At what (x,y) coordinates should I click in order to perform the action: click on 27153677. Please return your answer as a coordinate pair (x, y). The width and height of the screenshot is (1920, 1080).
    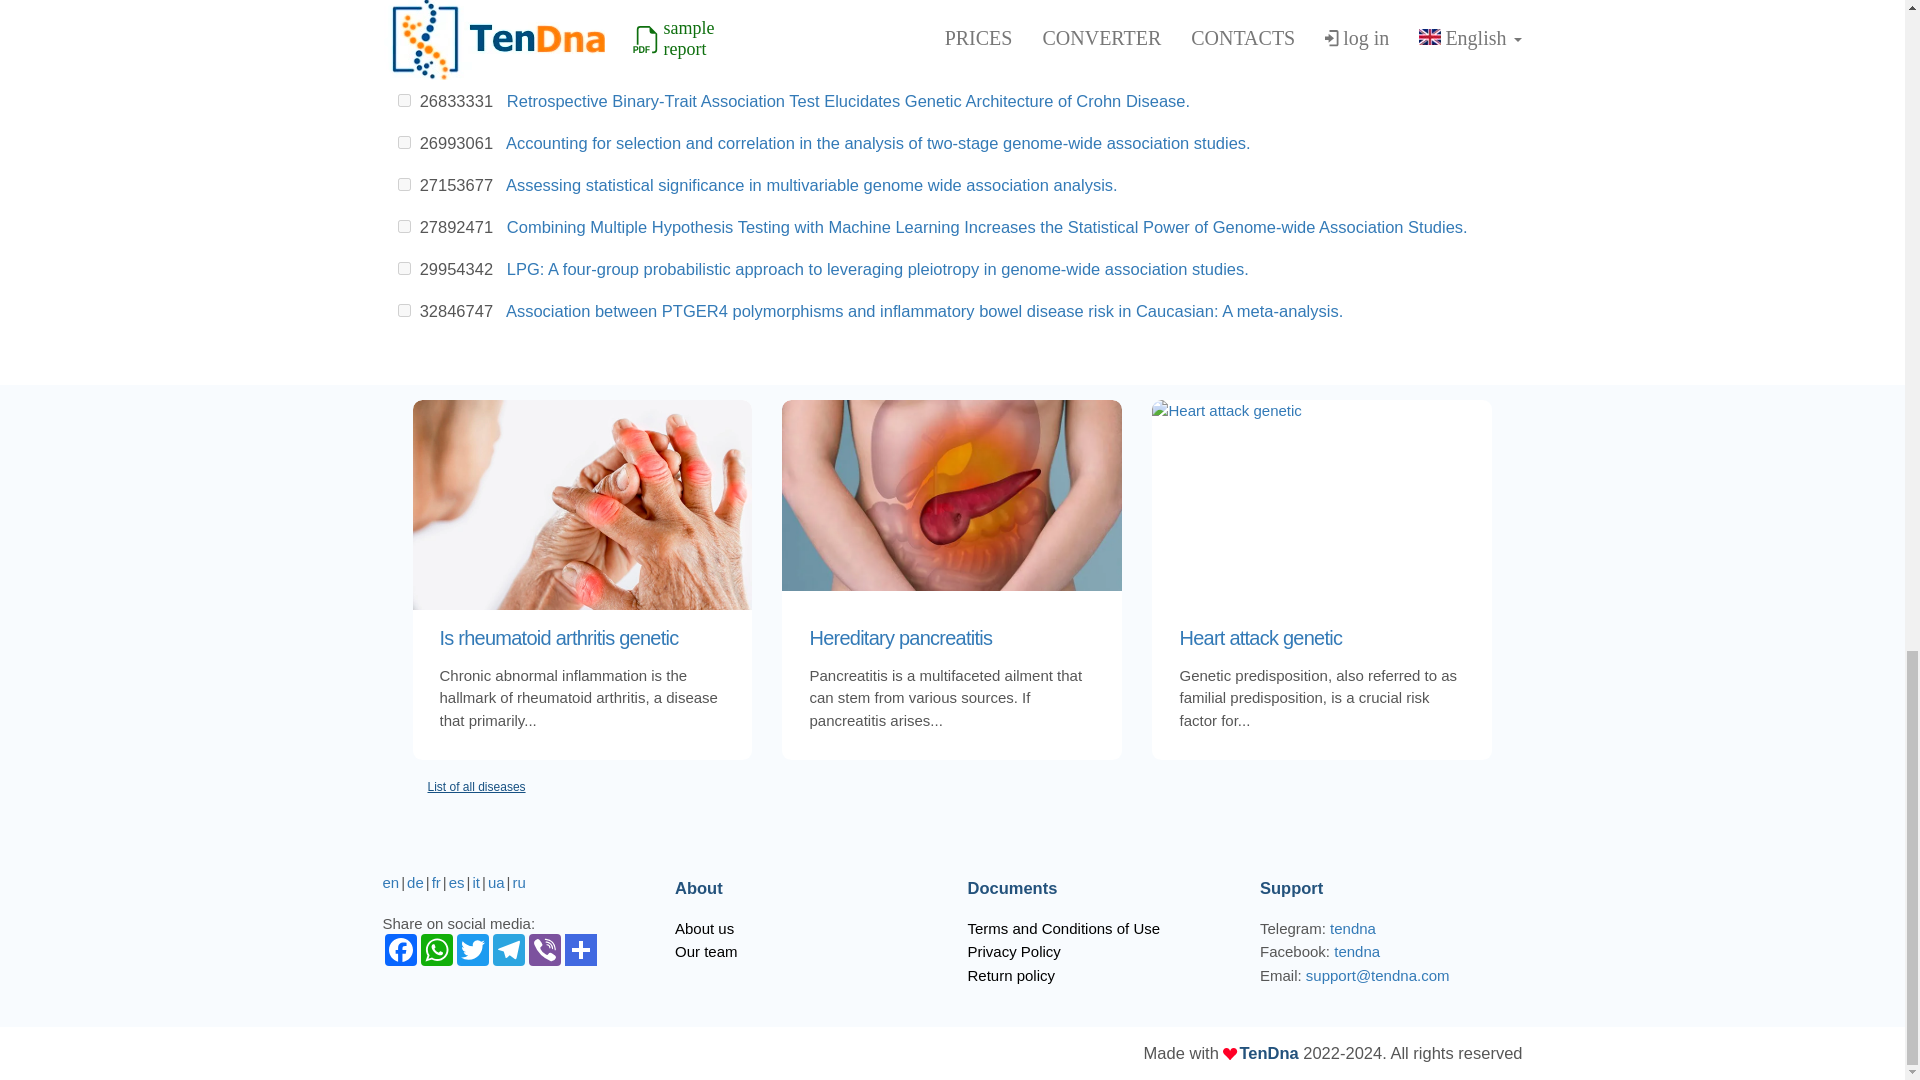
    Looking at the image, I should click on (404, 184).